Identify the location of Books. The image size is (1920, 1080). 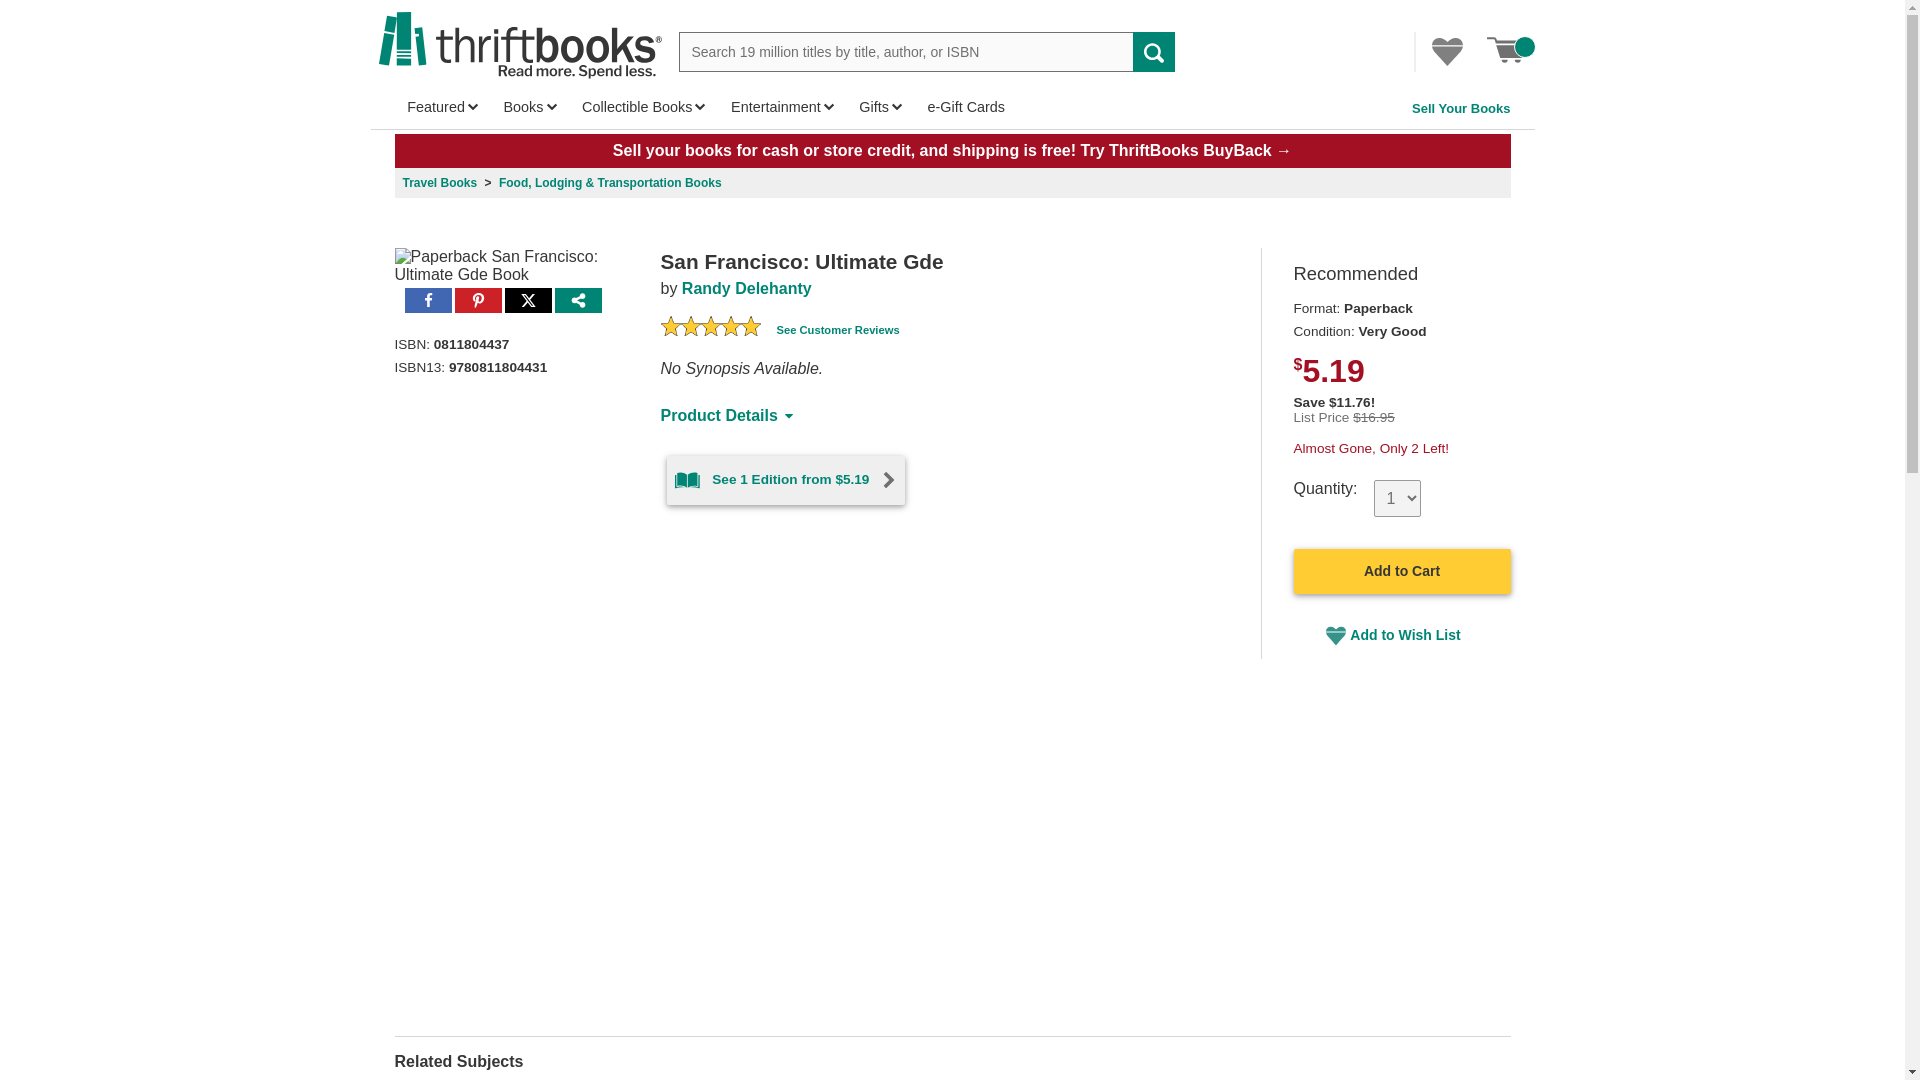
(530, 107).